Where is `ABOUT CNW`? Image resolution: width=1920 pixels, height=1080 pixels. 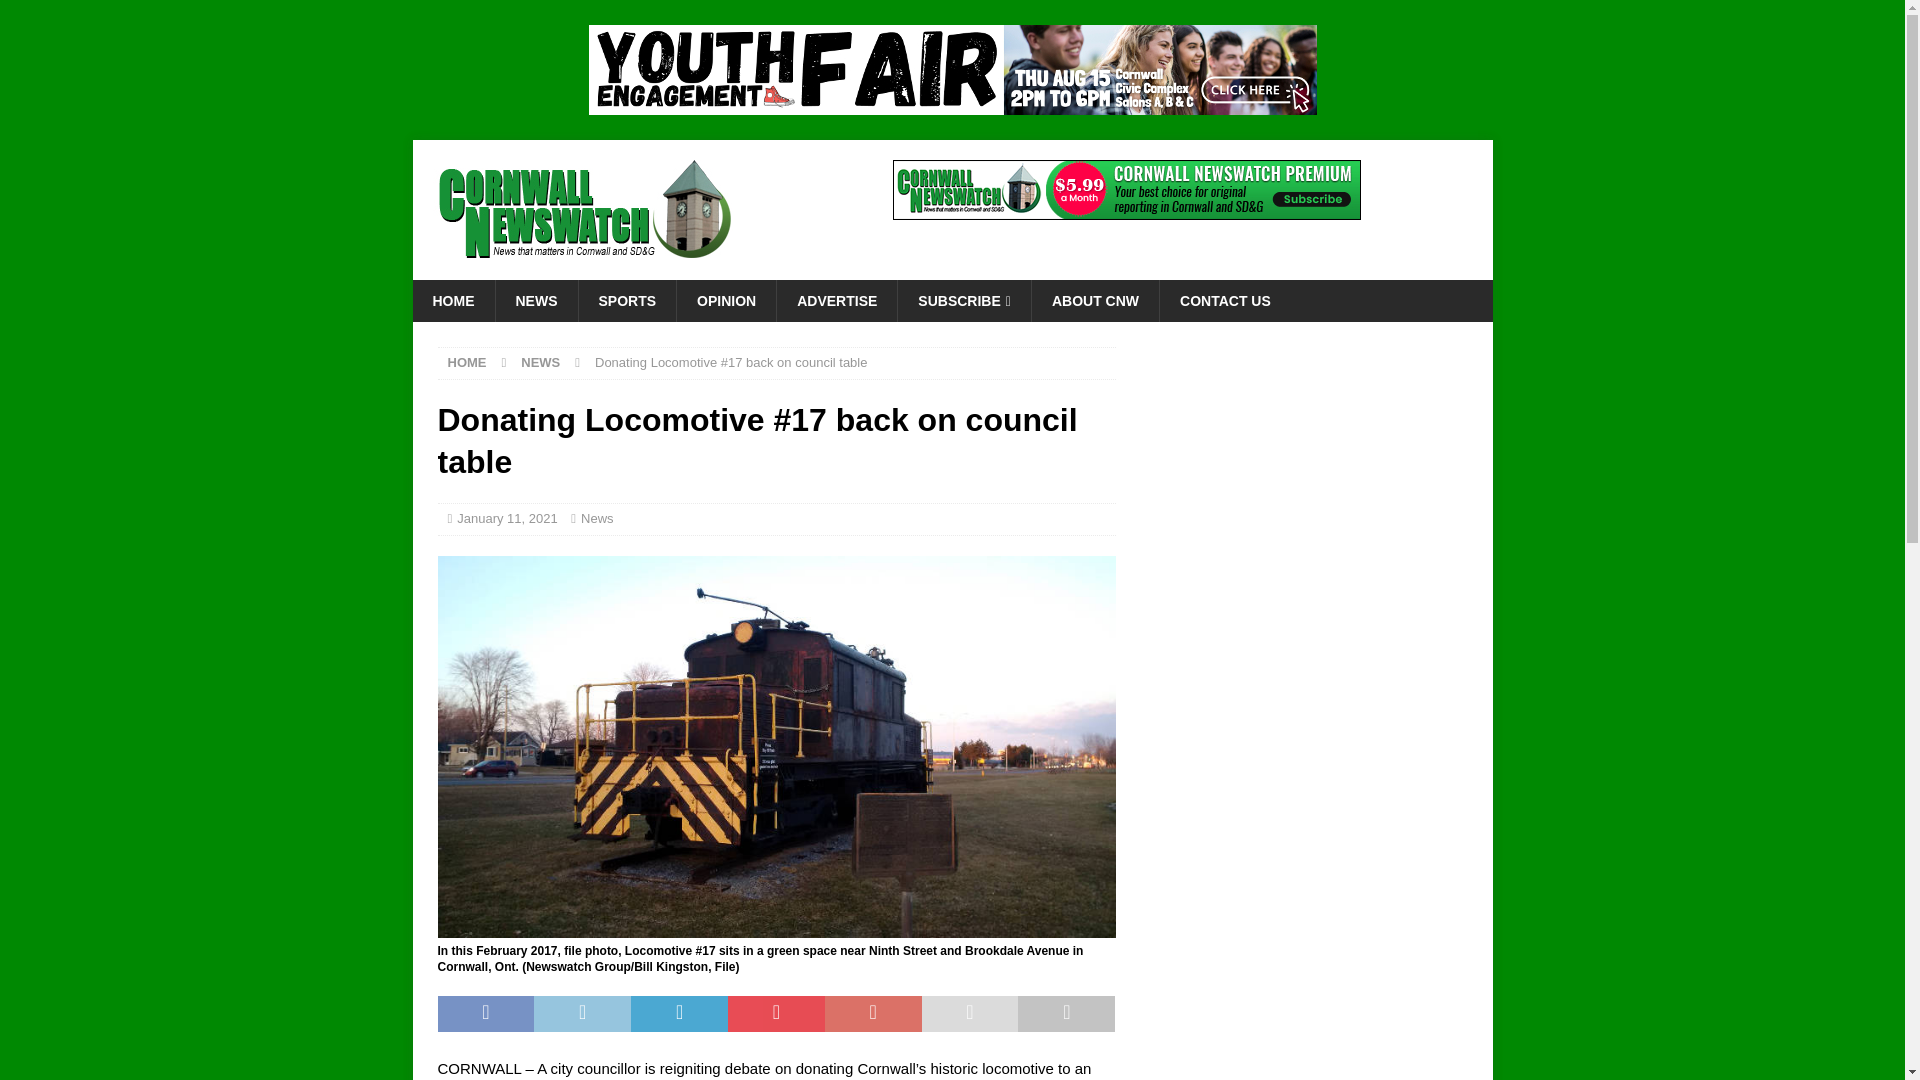
ABOUT CNW is located at coordinates (1095, 300).